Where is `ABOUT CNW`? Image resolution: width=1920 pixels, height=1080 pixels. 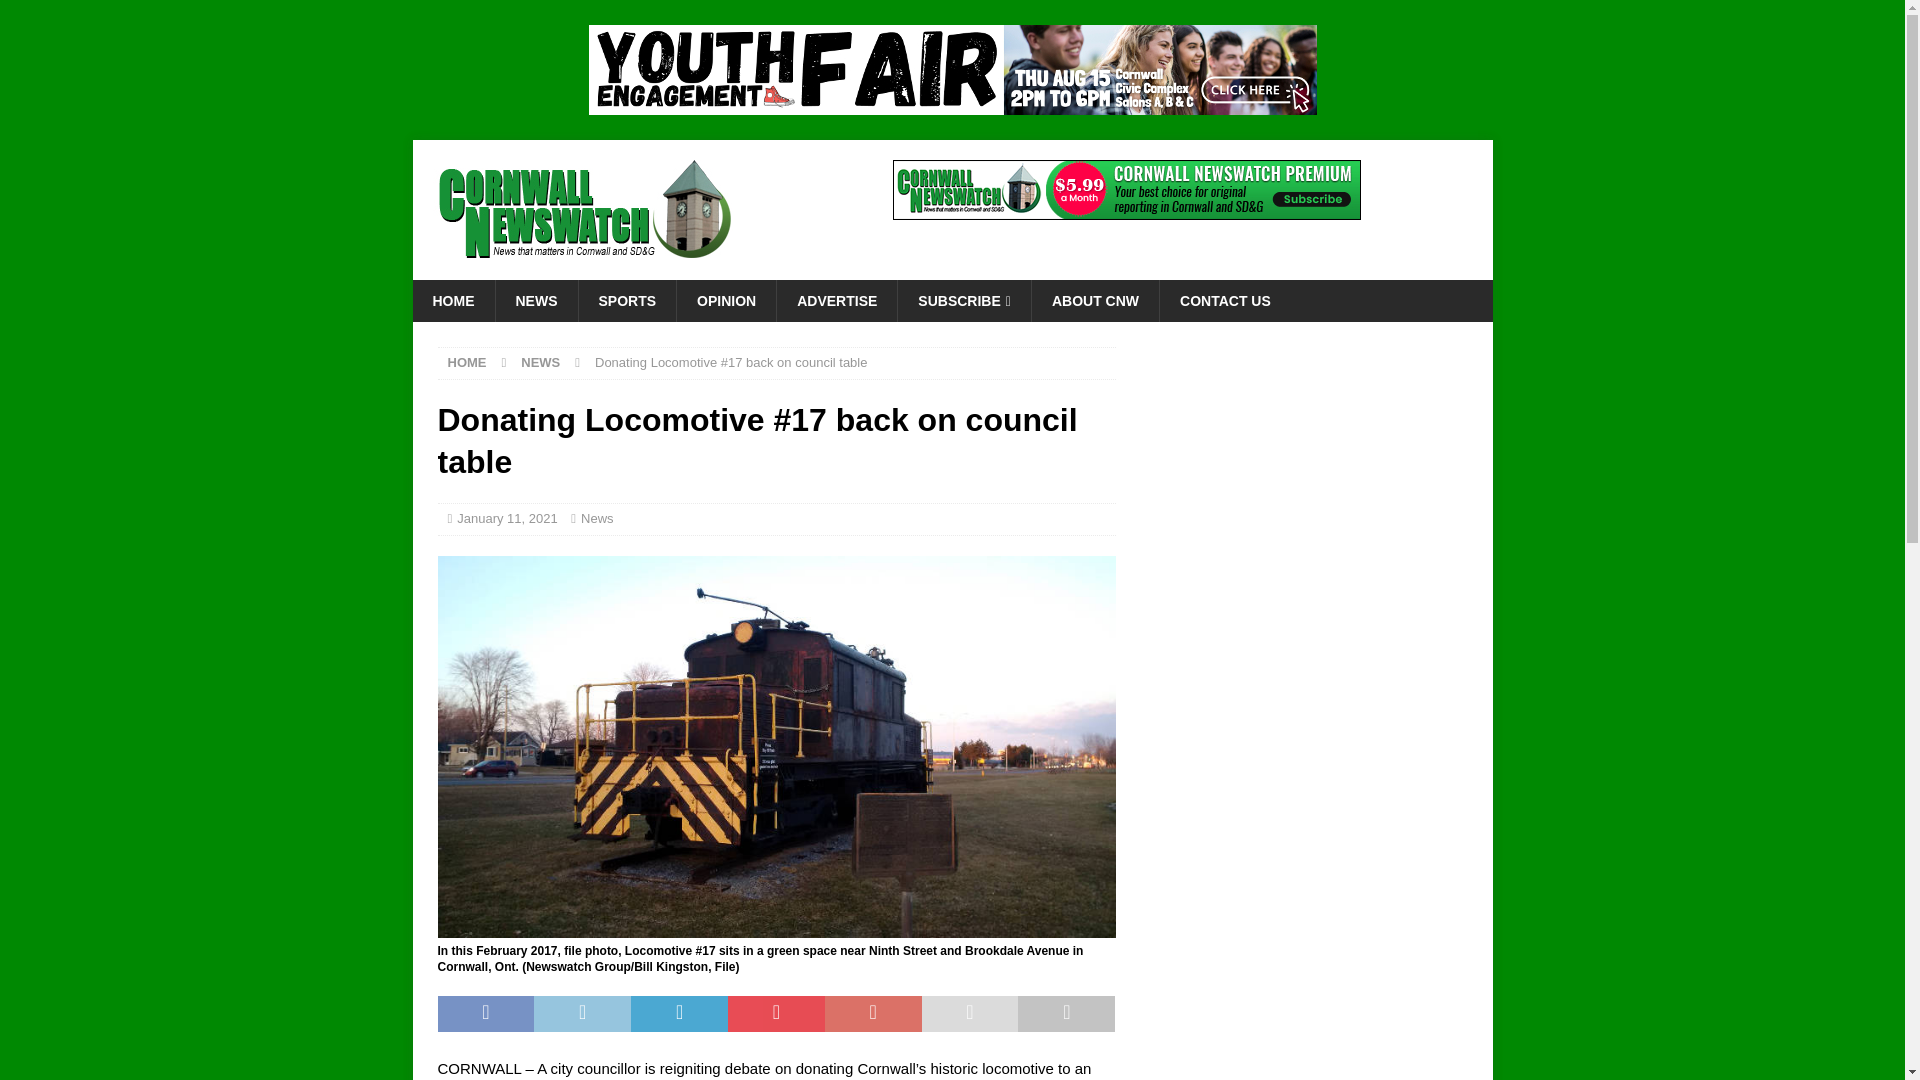
ABOUT CNW is located at coordinates (1095, 300).